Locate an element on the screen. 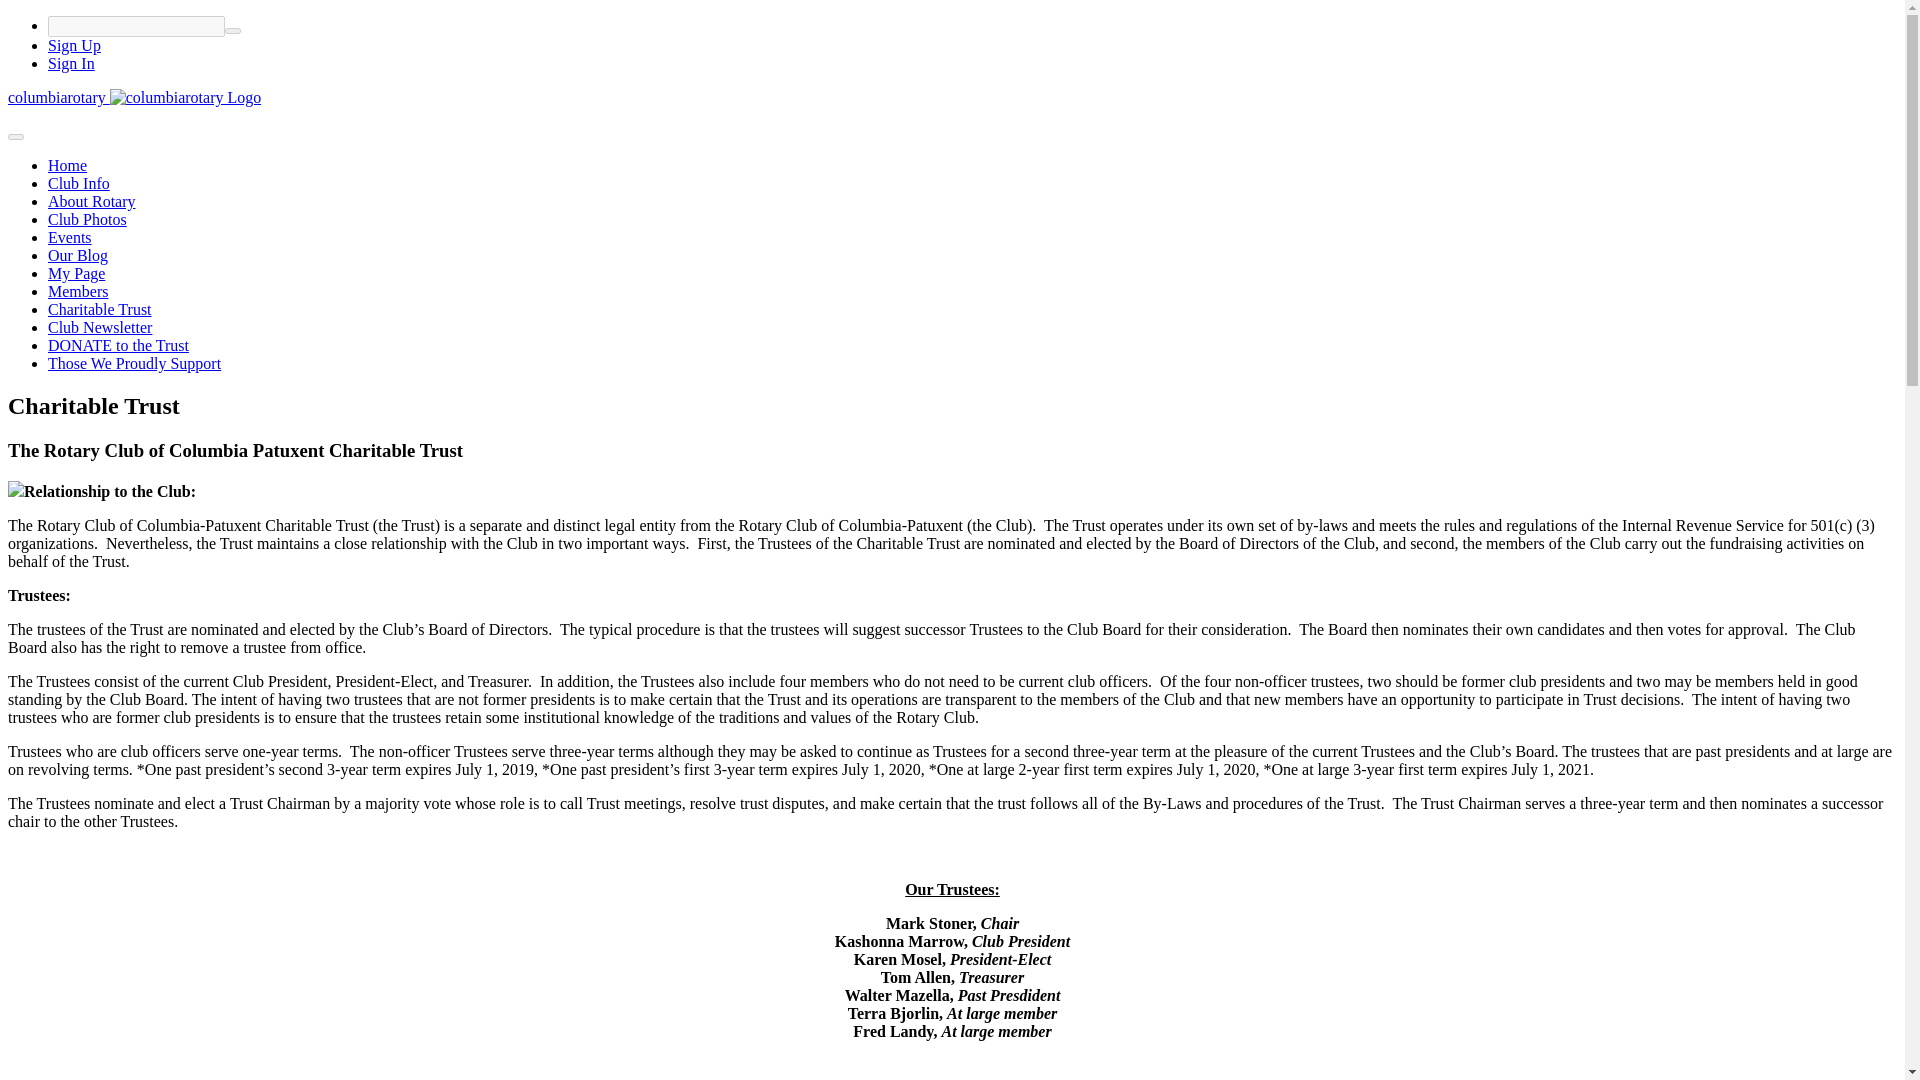  Members is located at coordinates (78, 291).